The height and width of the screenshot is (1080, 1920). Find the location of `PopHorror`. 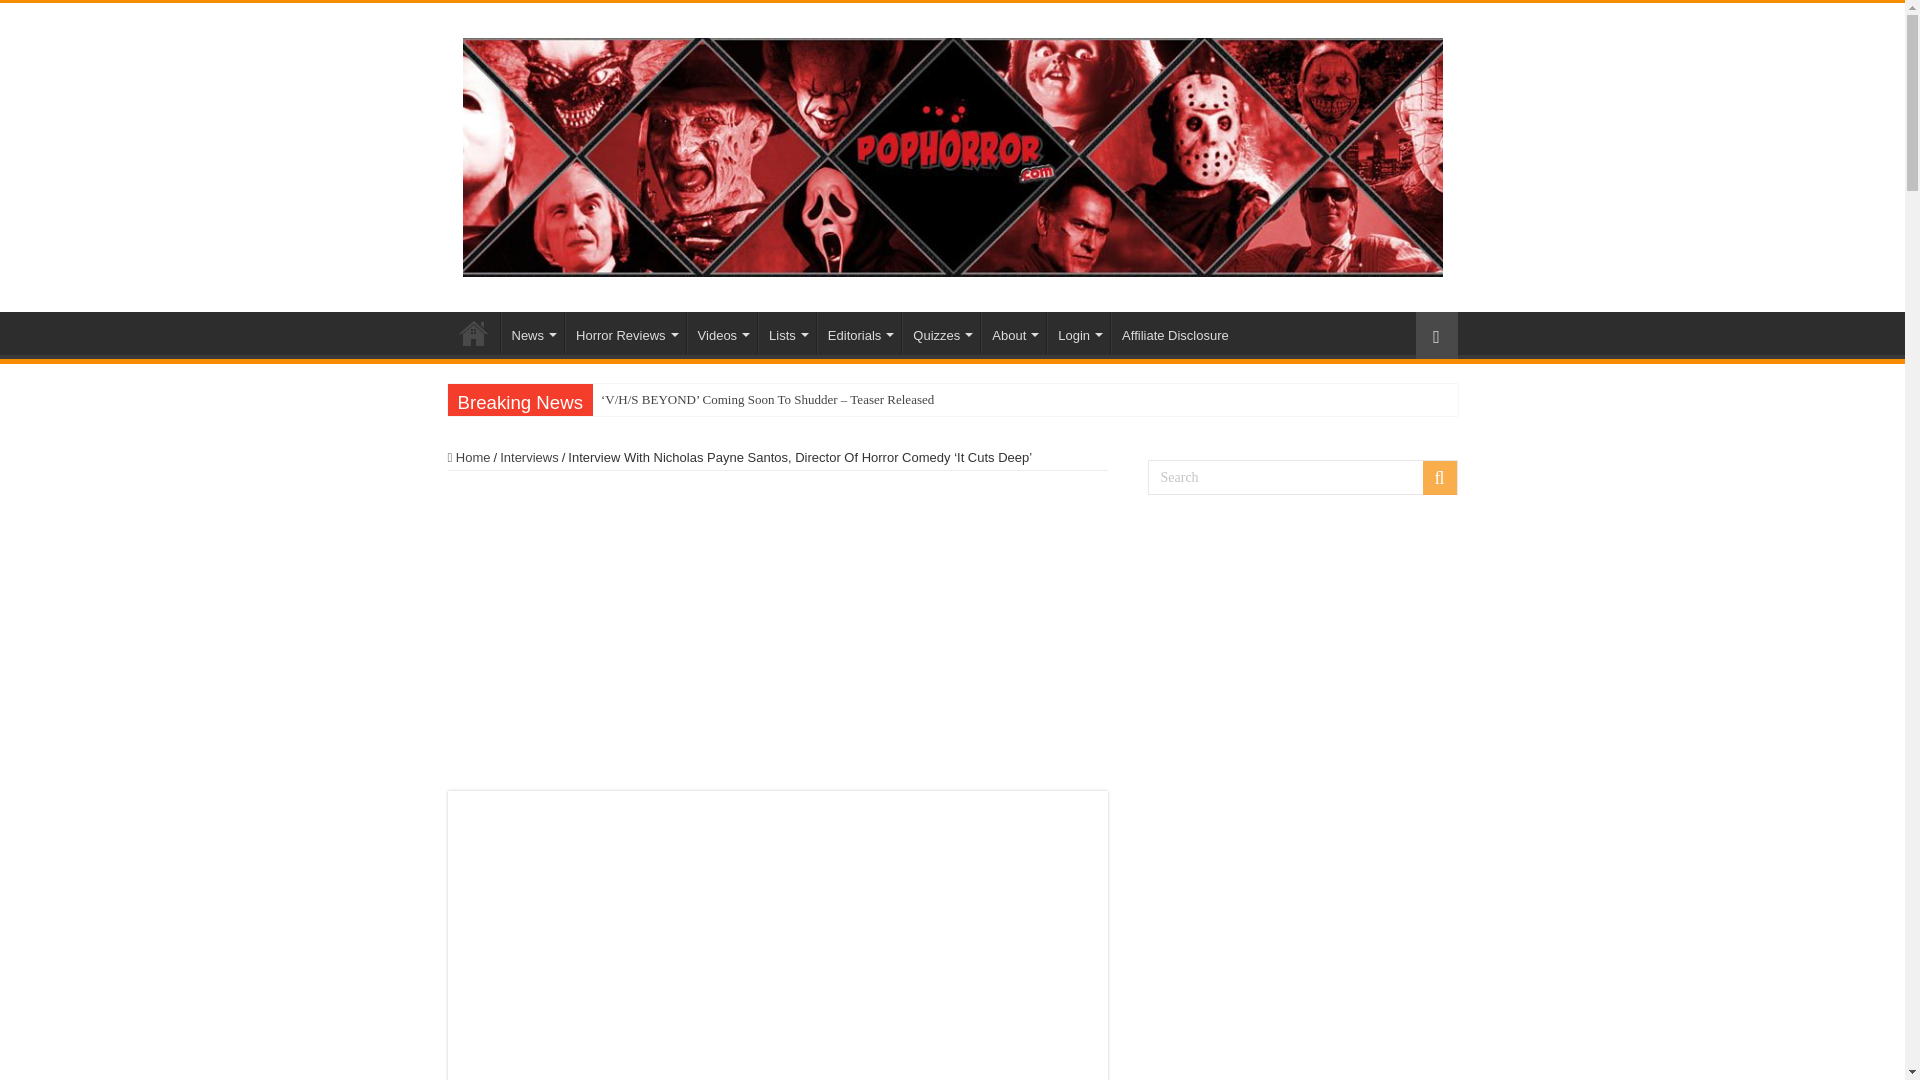

PopHorror is located at coordinates (952, 154).